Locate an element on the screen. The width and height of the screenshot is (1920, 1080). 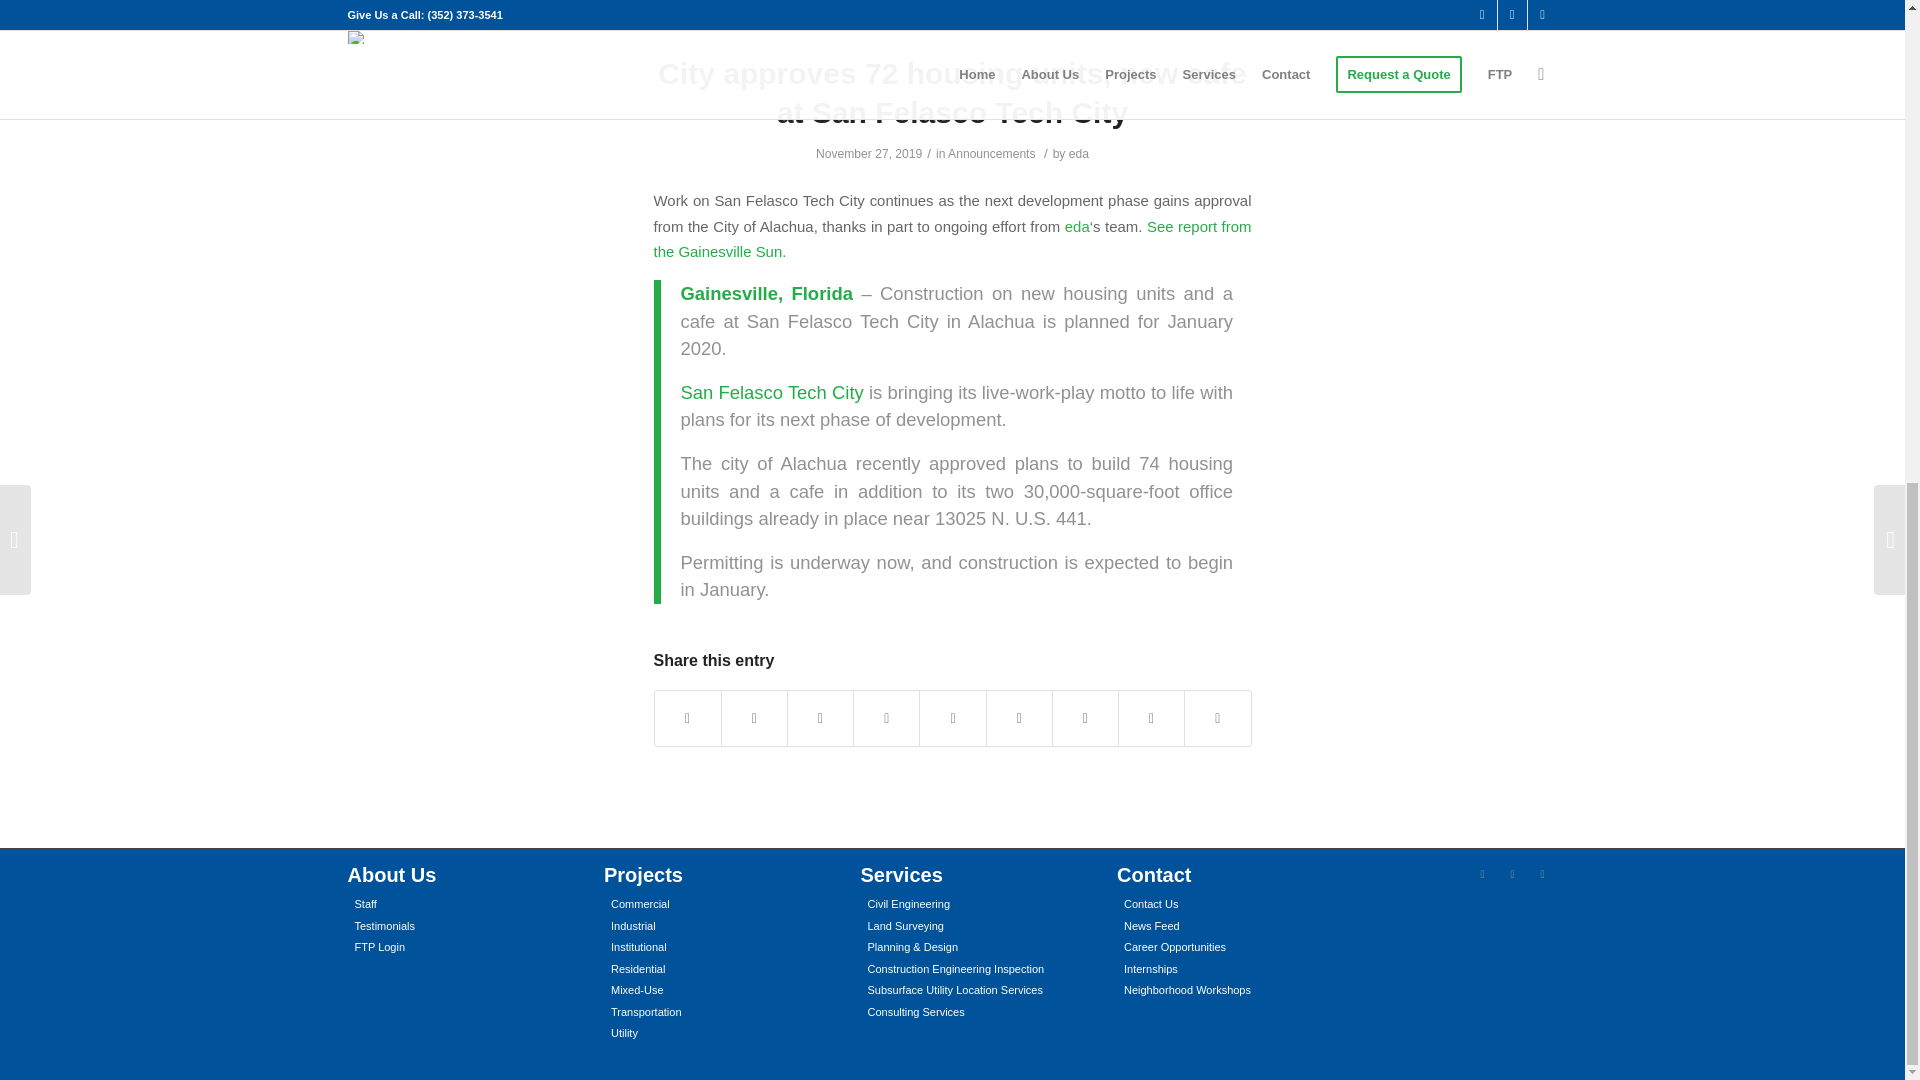
Posts by eda is located at coordinates (1078, 153).